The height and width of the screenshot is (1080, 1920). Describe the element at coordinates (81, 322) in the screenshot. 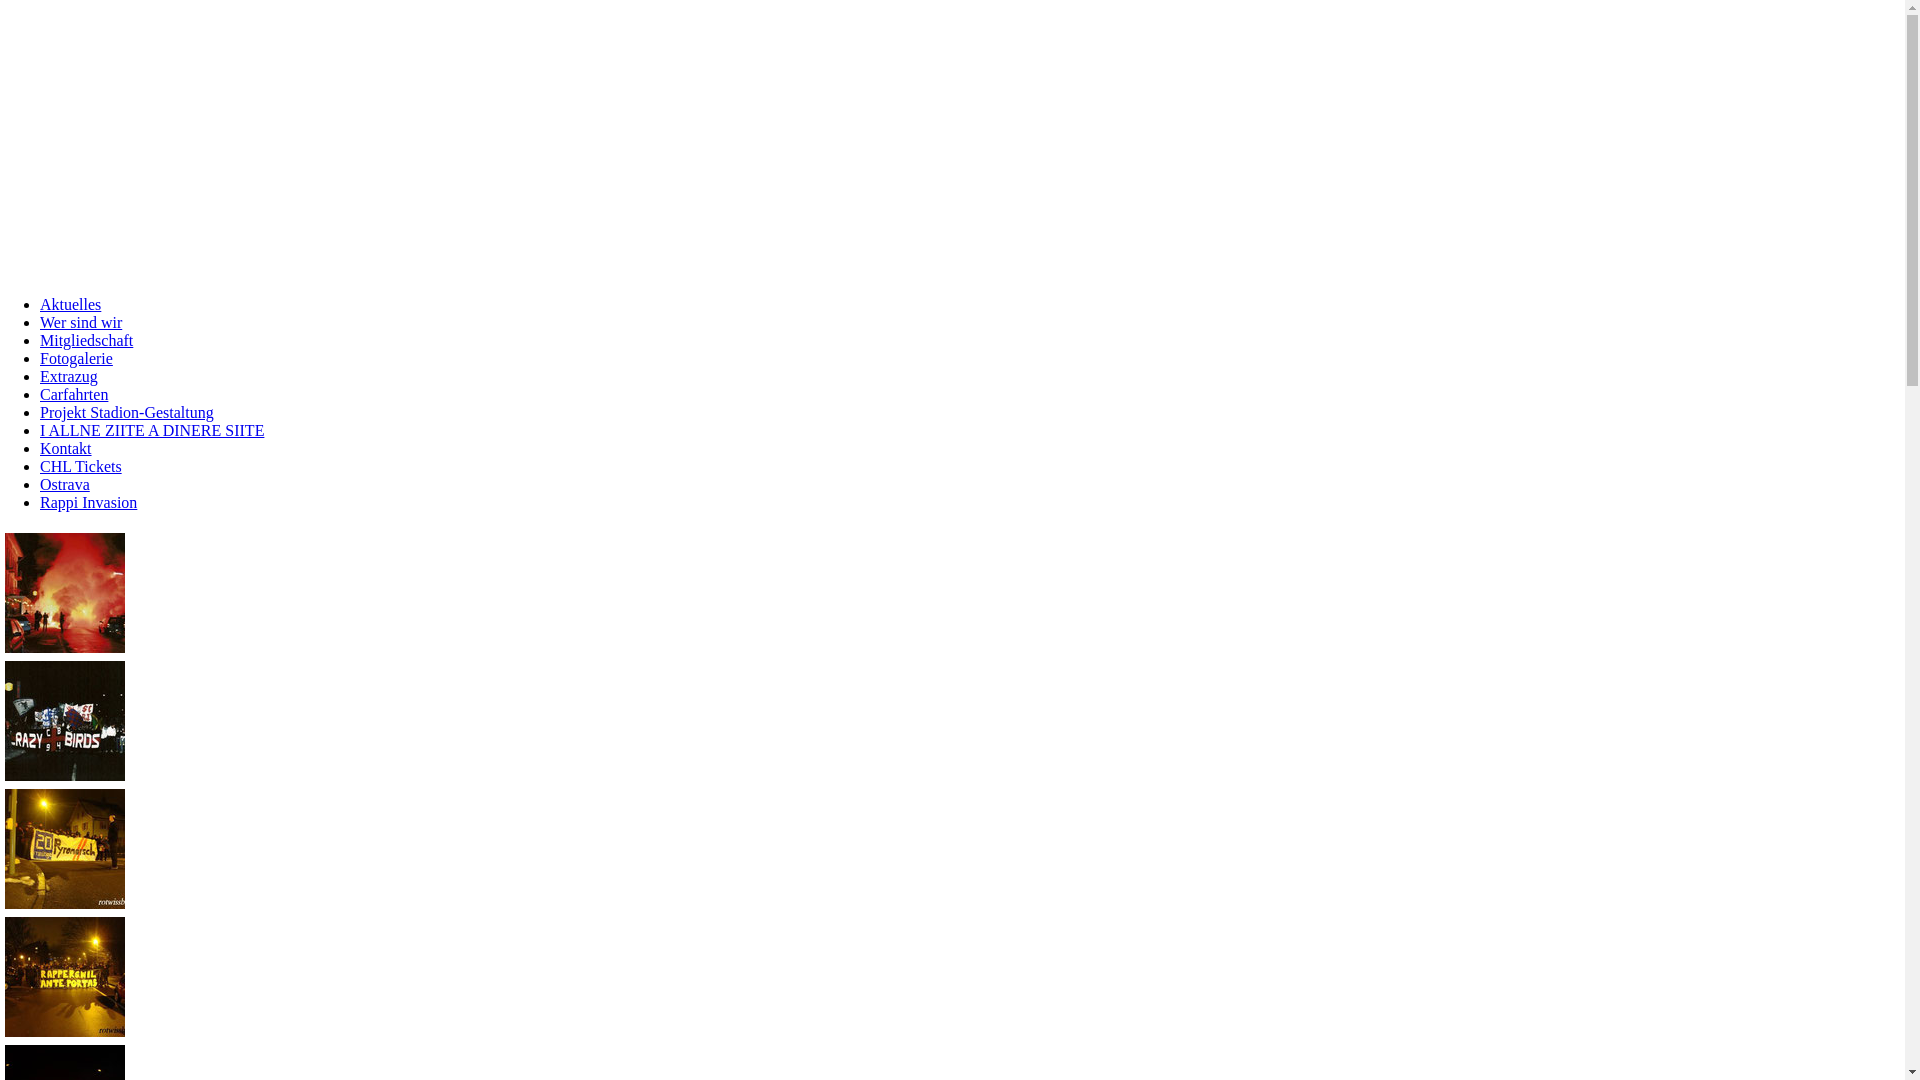

I see `Wer sind wir` at that location.